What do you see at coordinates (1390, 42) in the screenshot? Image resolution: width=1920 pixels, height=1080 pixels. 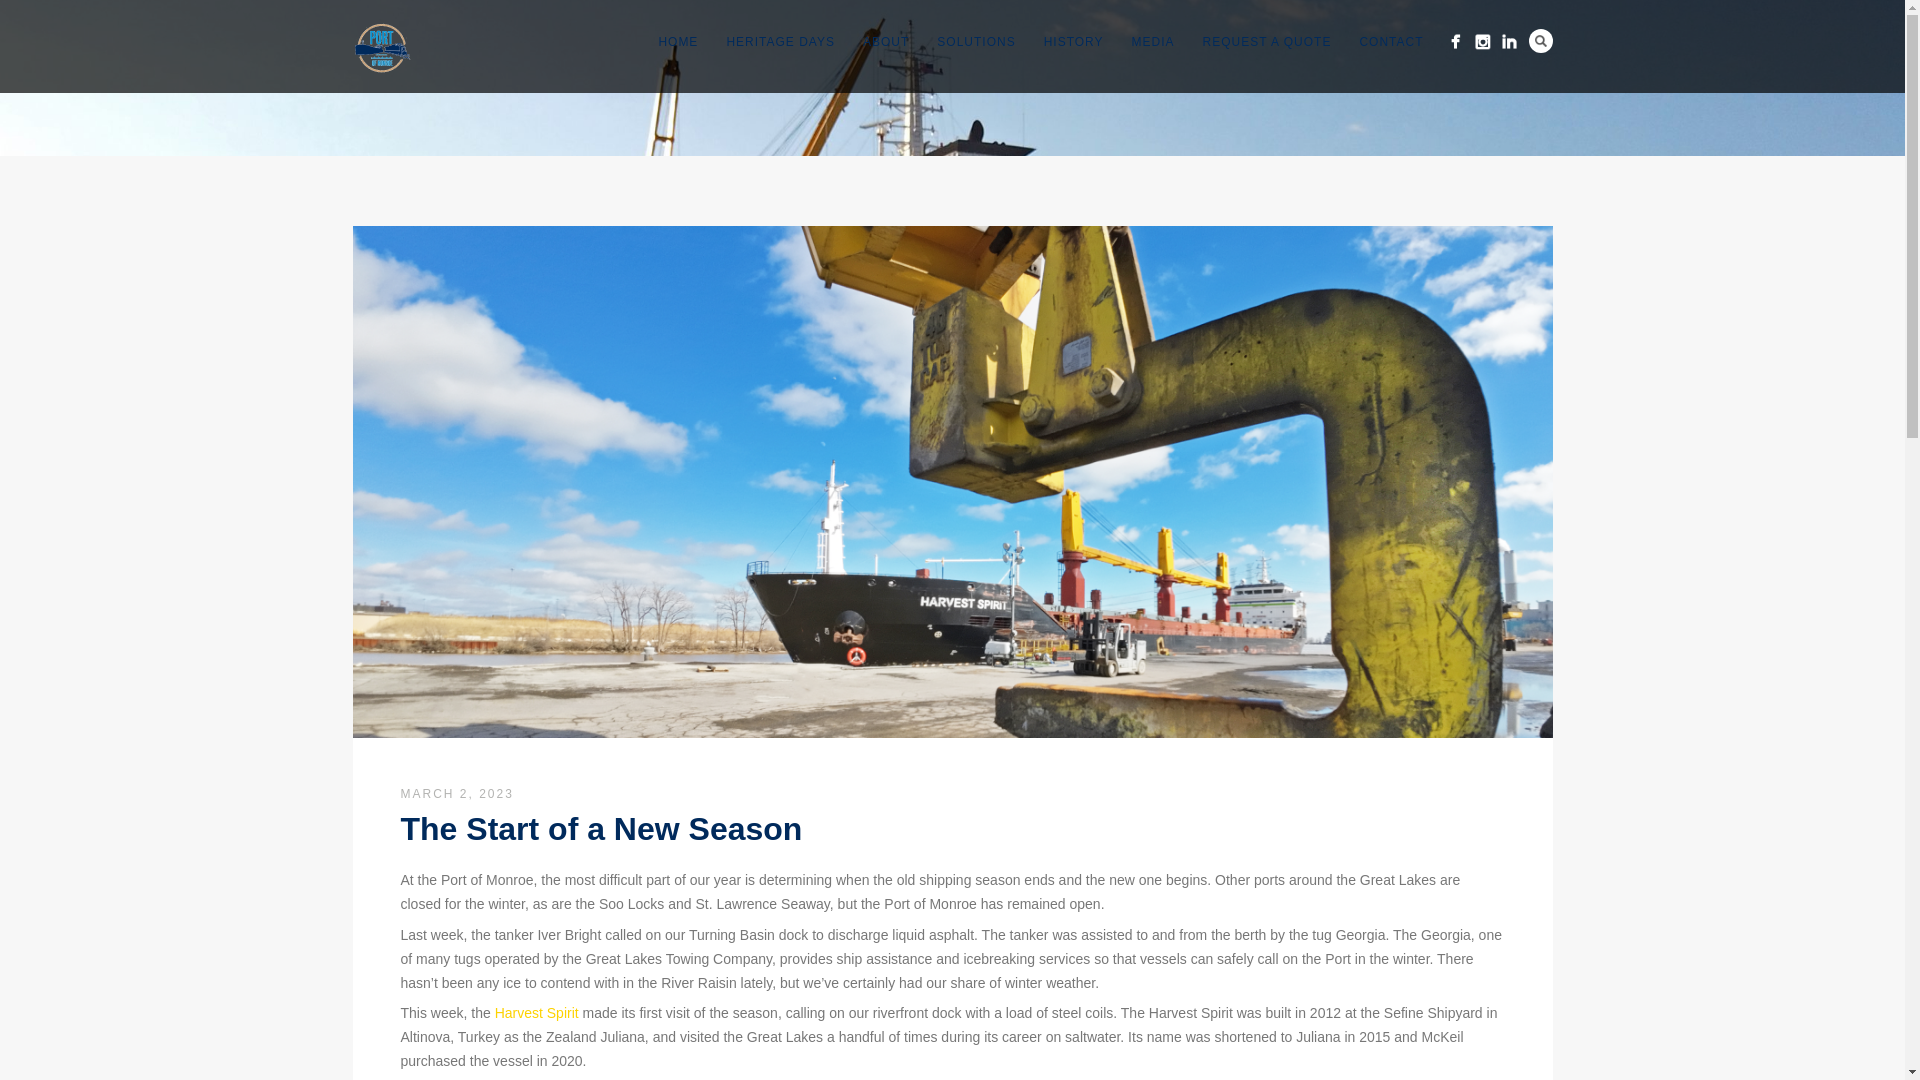 I see `CONTACT` at bounding box center [1390, 42].